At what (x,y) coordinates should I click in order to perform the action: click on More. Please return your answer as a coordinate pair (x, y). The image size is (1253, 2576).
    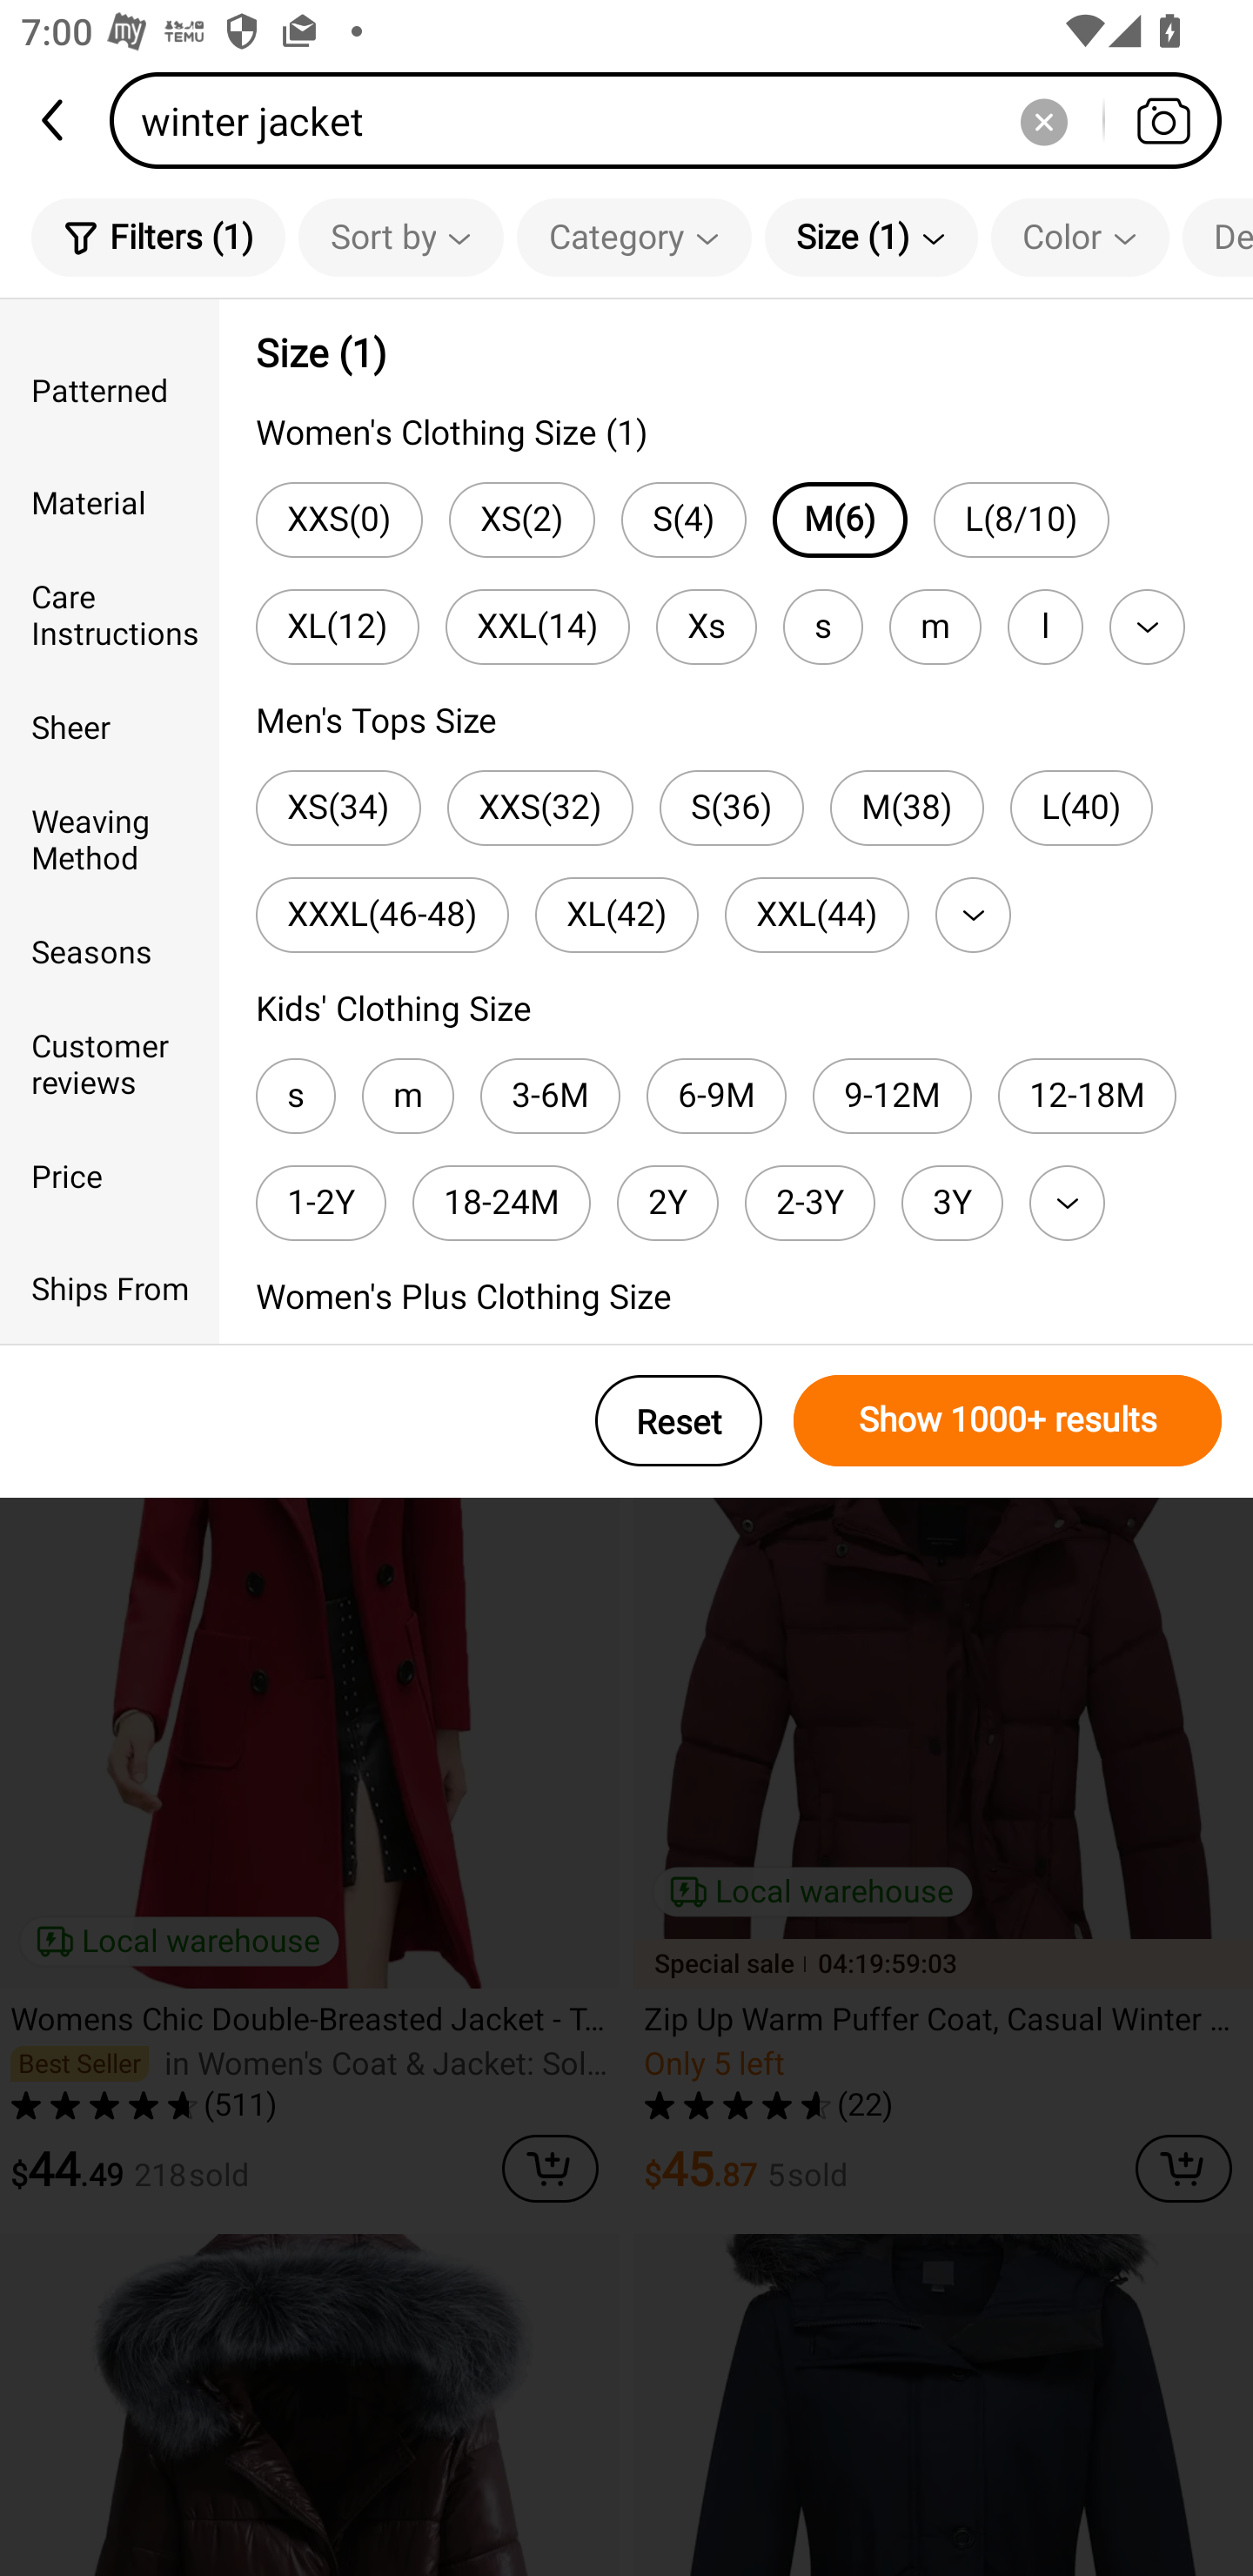
    Looking at the image, I should click on (973, 916).